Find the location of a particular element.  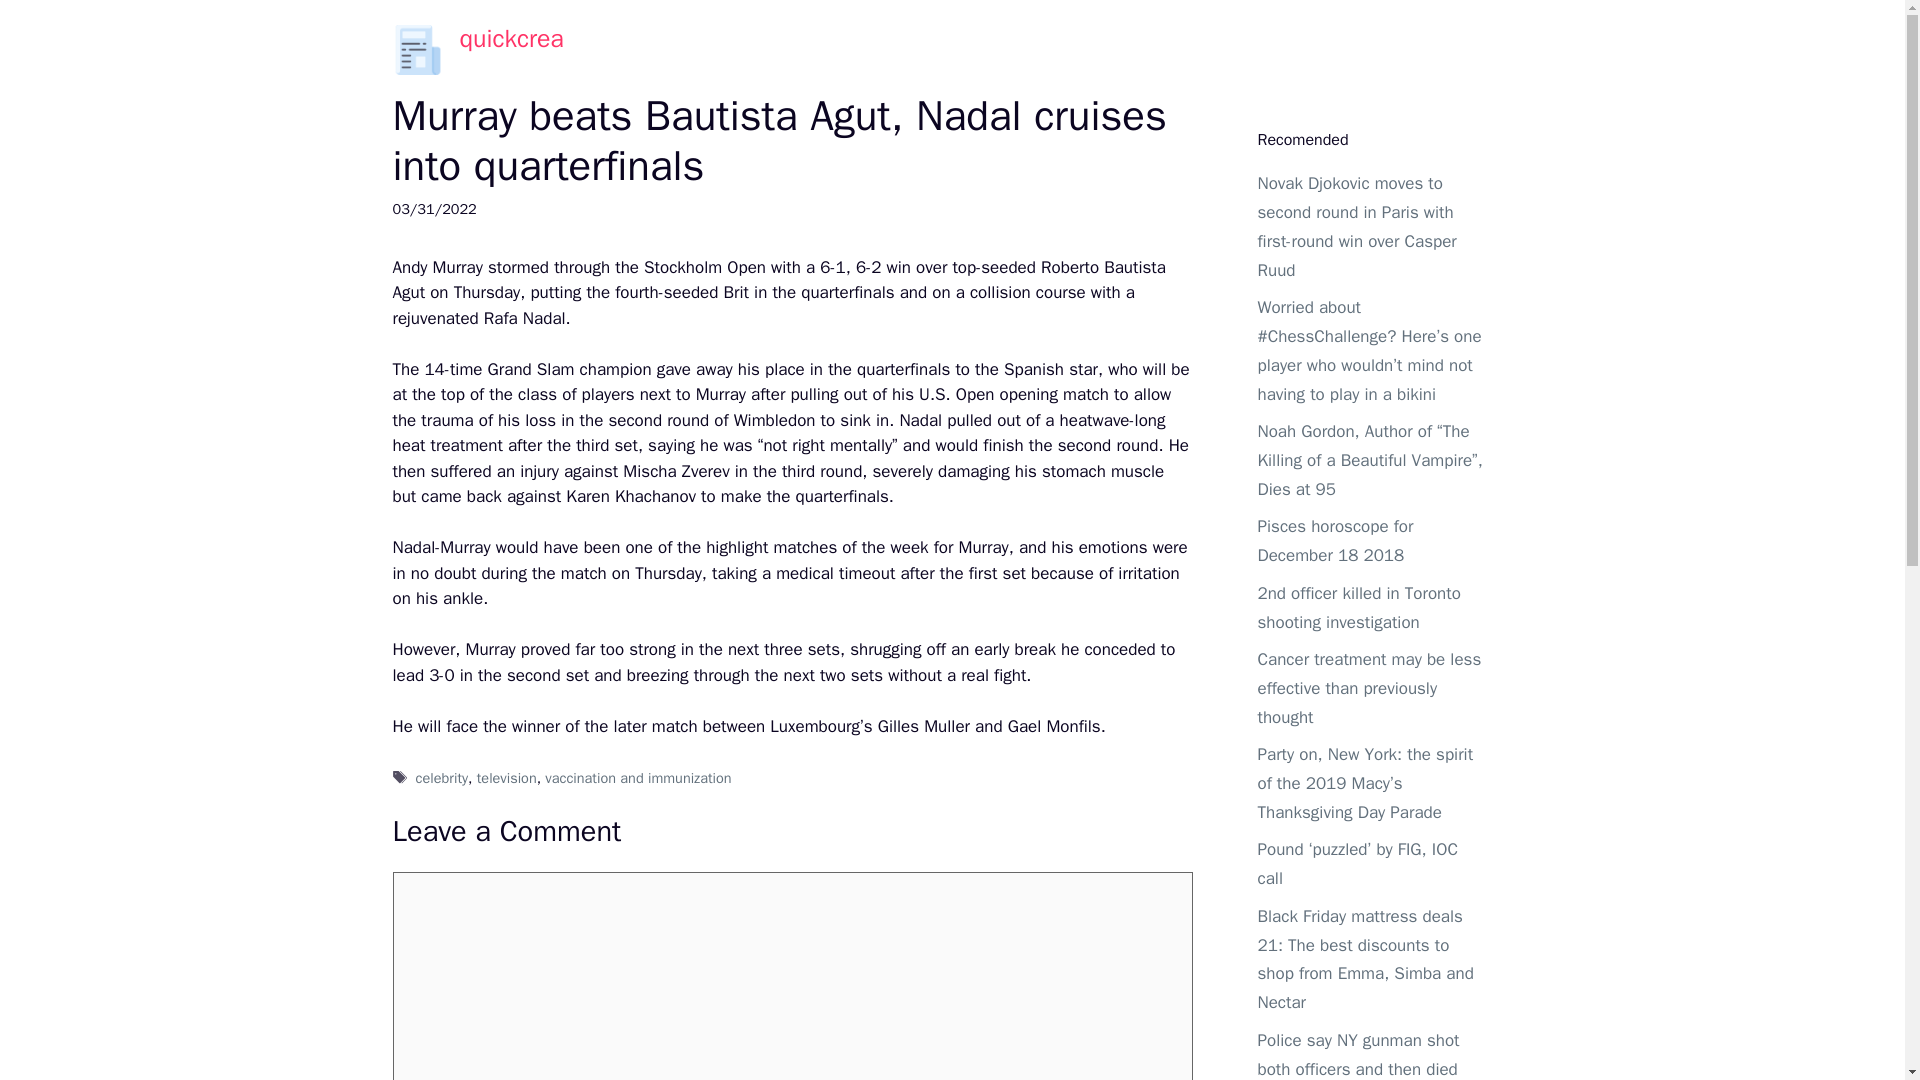

technology is located at coordinates (1174, 50).